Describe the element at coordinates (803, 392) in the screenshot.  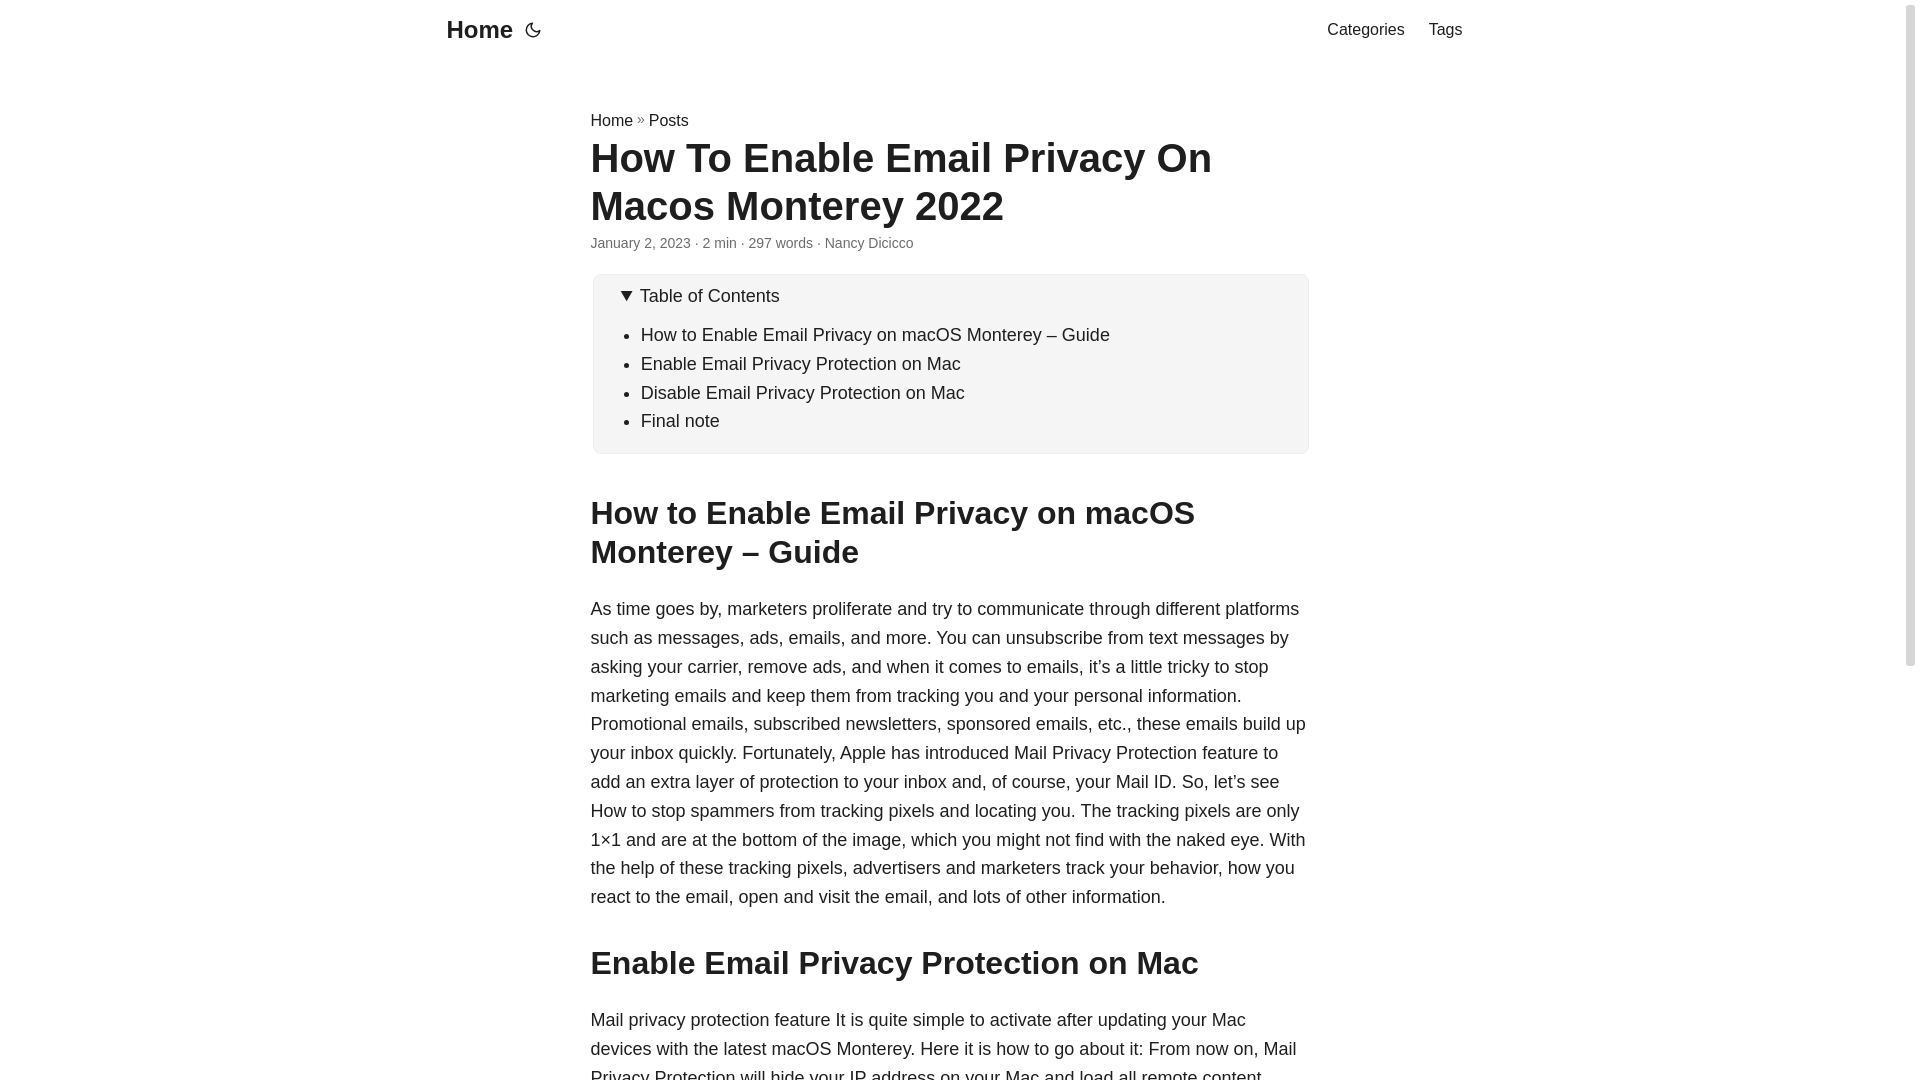
I see `Disable Email Privacy Protection on Mac` at that location.